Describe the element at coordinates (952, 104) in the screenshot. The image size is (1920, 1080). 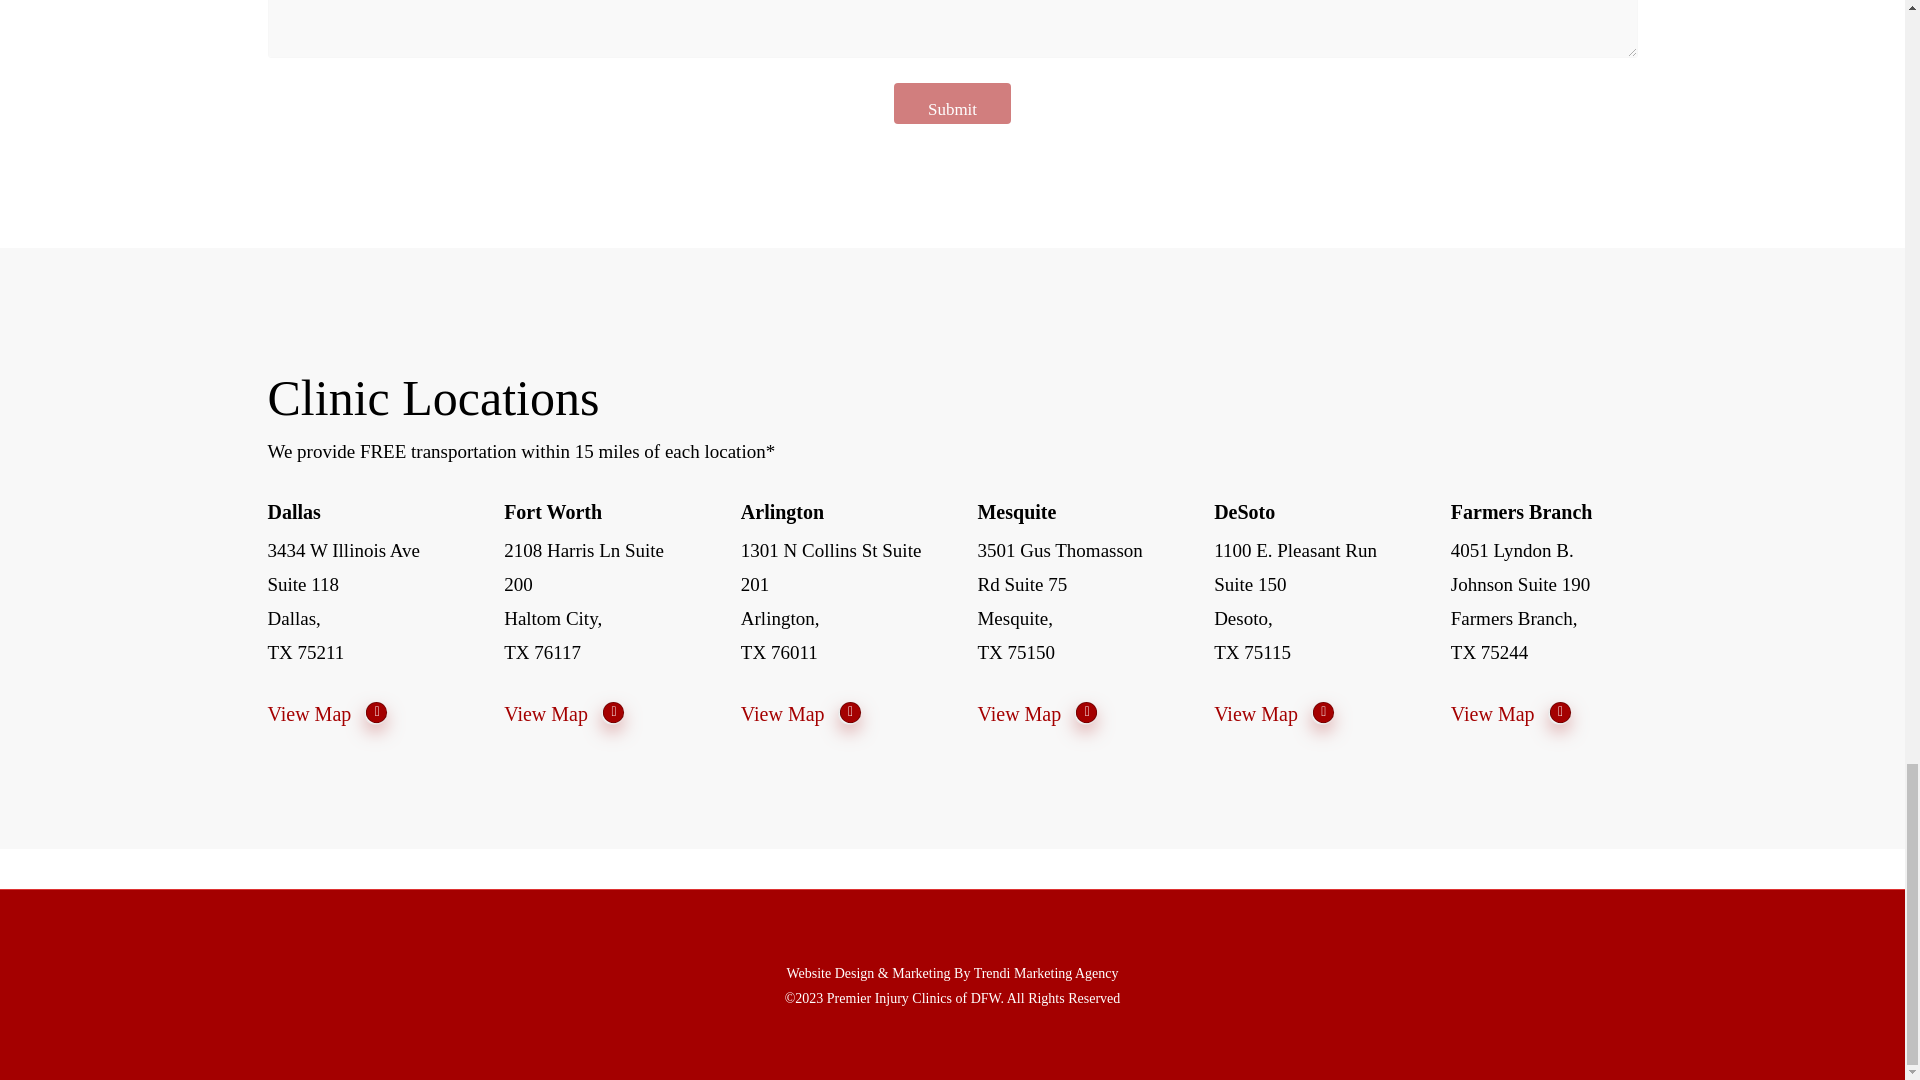
I see `Submit` at that location.